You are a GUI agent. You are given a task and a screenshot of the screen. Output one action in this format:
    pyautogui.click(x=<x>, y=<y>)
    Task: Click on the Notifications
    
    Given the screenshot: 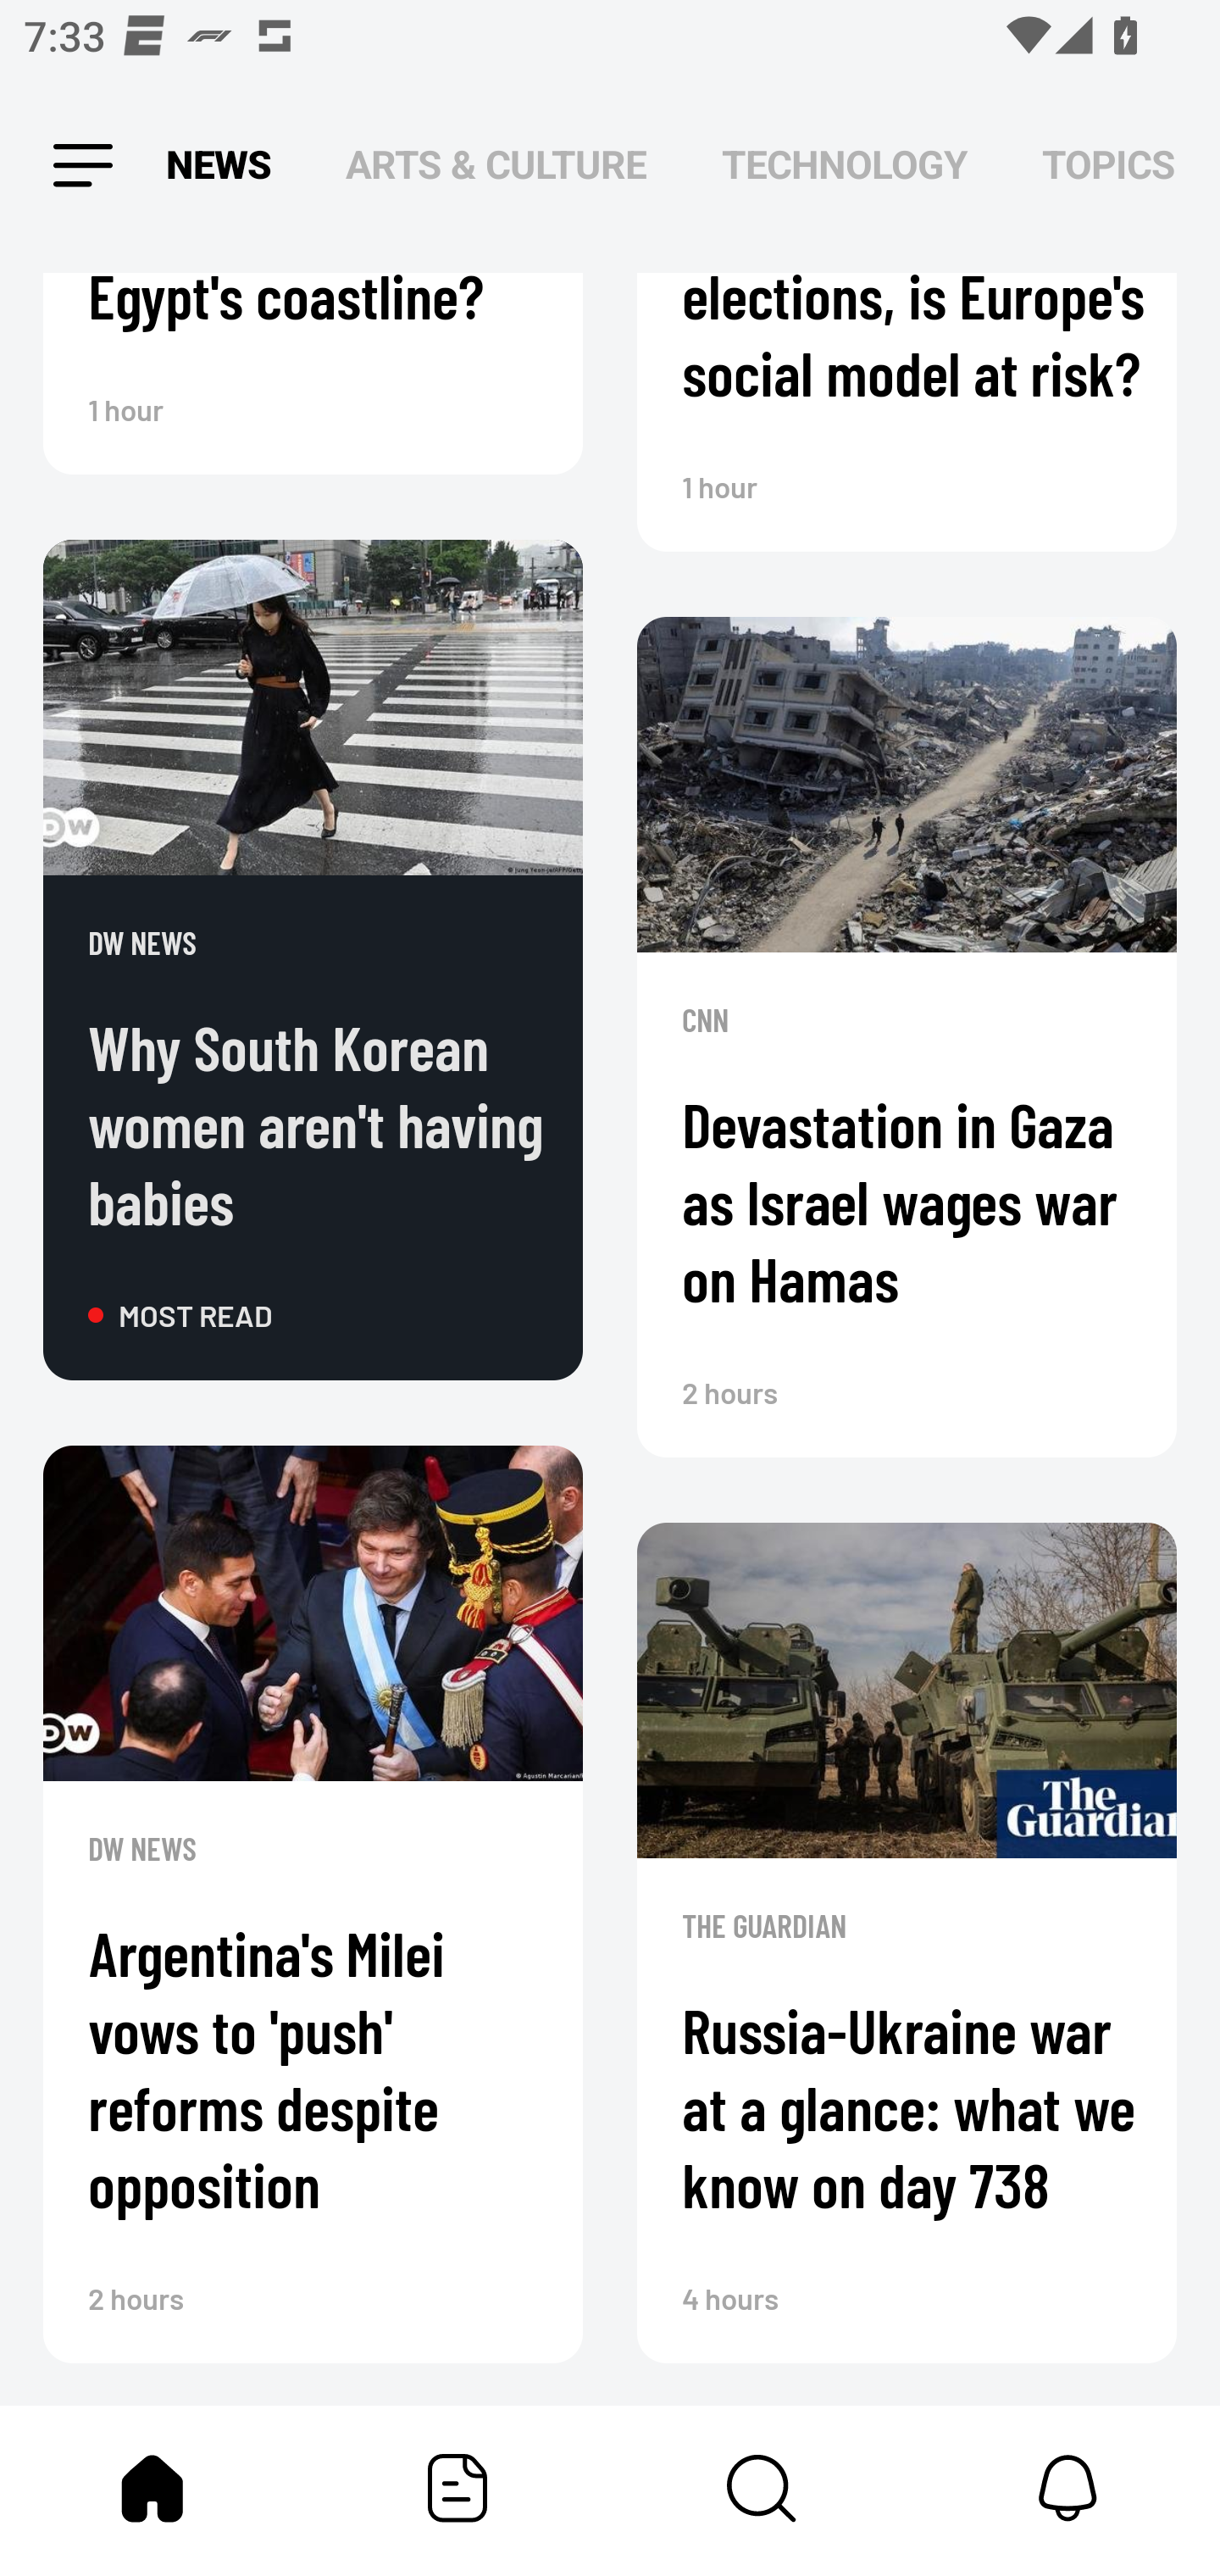 What is the action you would take?
    pyautogui.click(x=1067, y=2488)
    